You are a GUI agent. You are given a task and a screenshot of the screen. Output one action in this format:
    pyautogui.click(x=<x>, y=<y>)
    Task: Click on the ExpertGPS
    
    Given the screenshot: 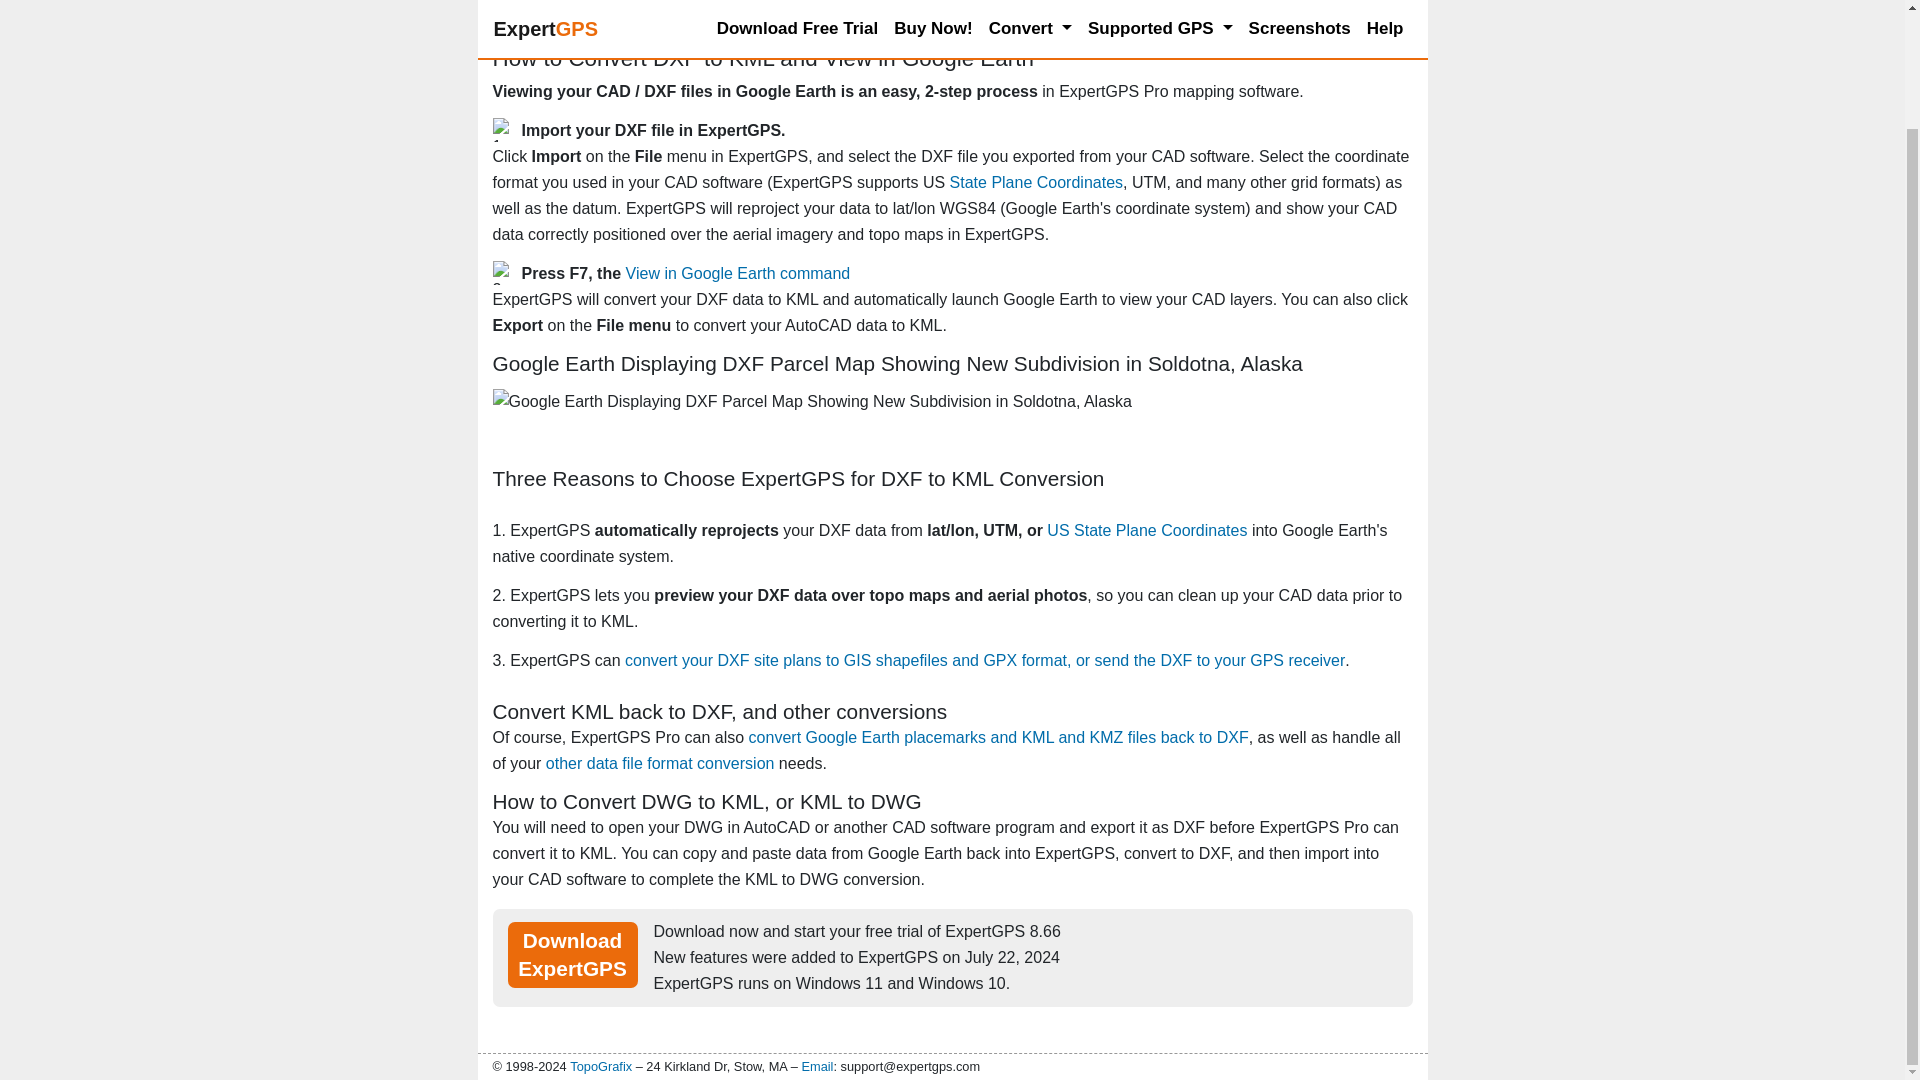 What is the action you would take?
    pyautogui.click(x=546, y=9)
    